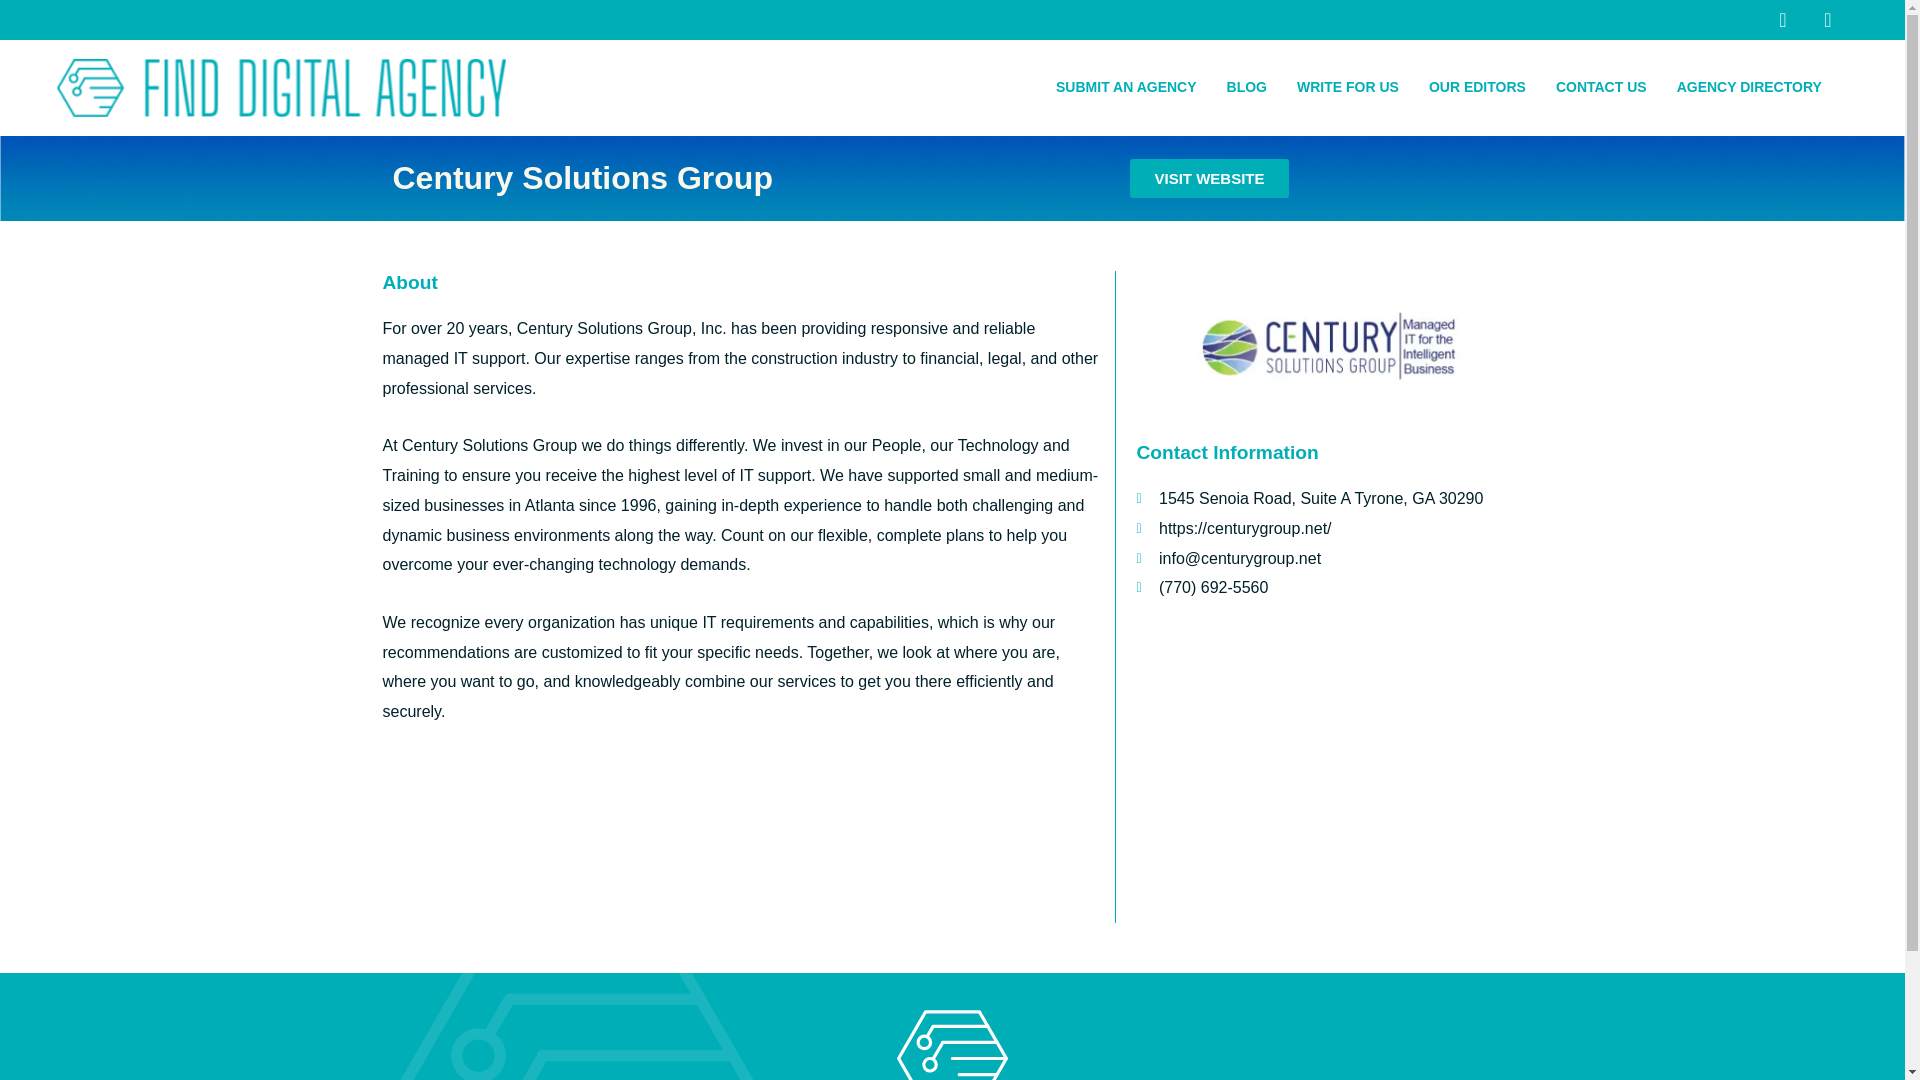  I want to click on BLOG, so click(1246, 88).